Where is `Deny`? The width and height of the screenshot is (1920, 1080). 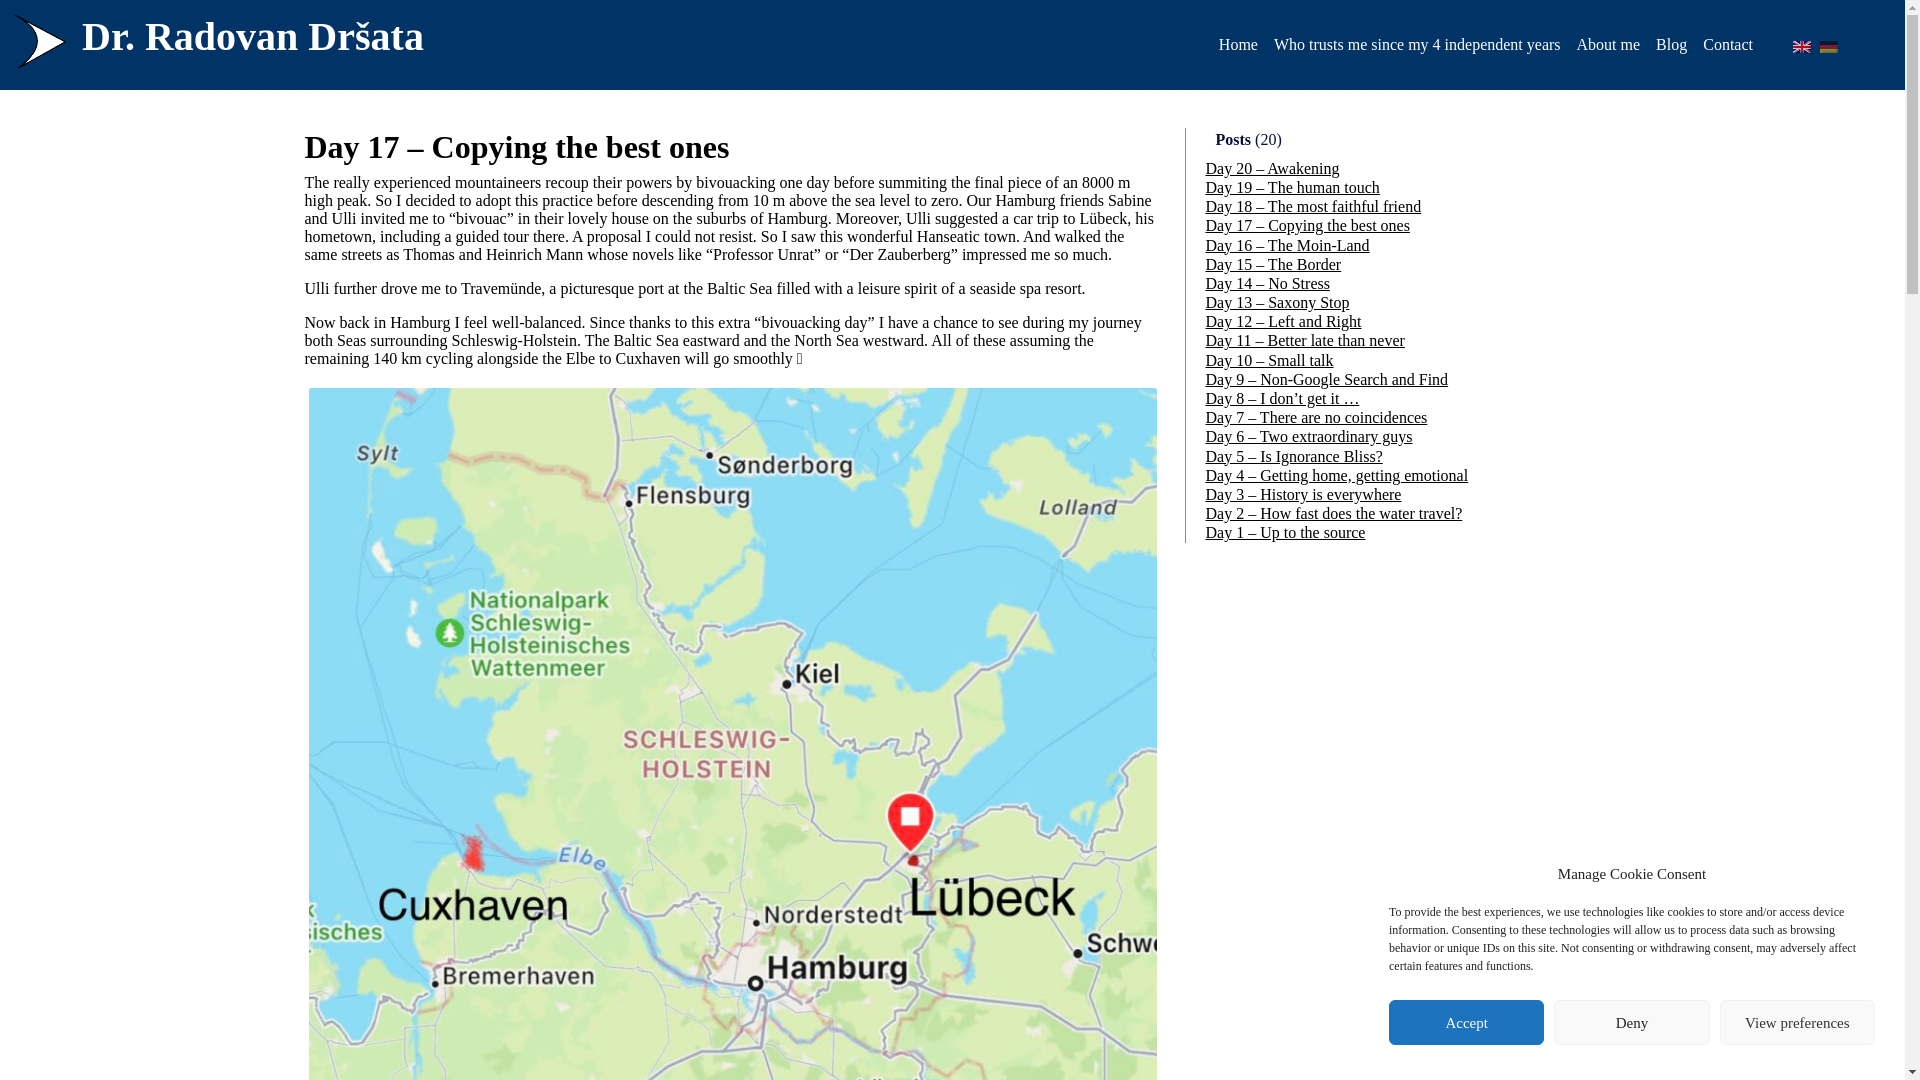
Deny is located at coordinates (1630, 1022).